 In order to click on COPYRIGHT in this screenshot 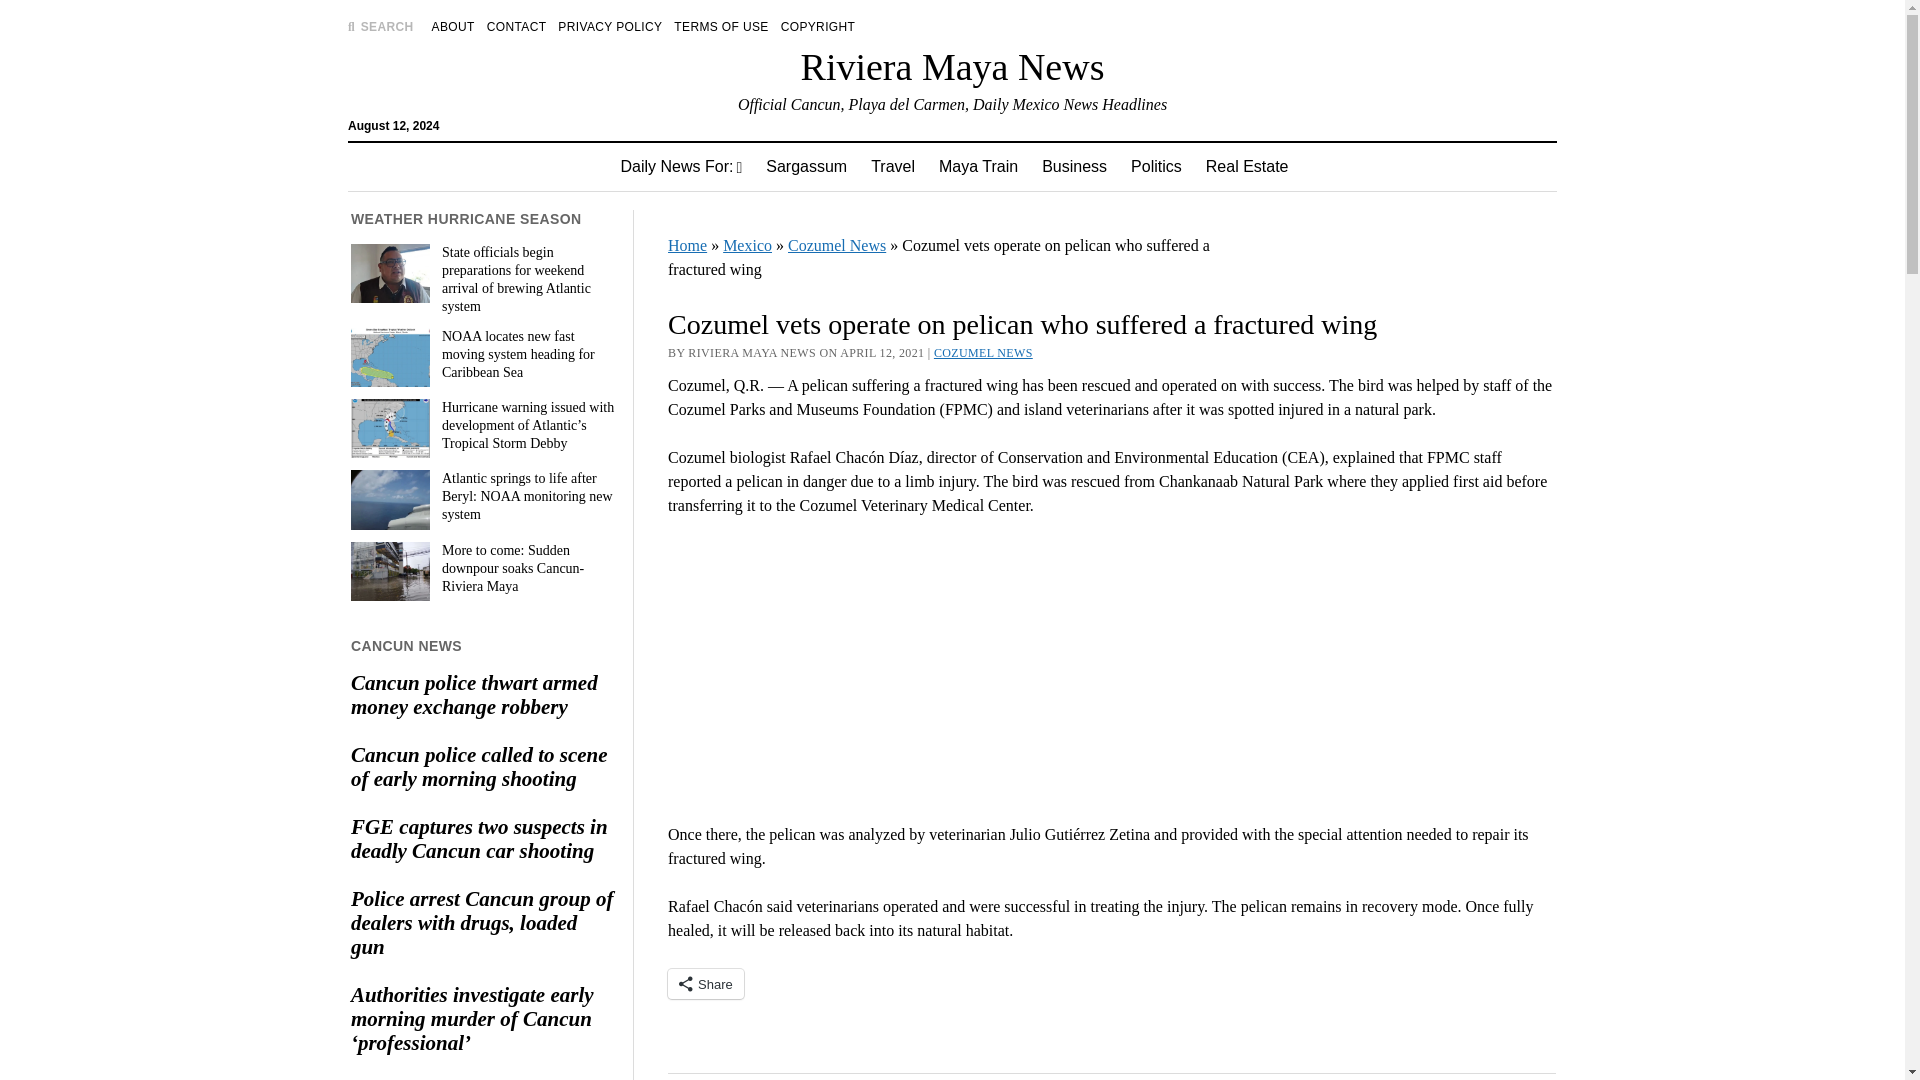, I will do `click(818, 26)`.